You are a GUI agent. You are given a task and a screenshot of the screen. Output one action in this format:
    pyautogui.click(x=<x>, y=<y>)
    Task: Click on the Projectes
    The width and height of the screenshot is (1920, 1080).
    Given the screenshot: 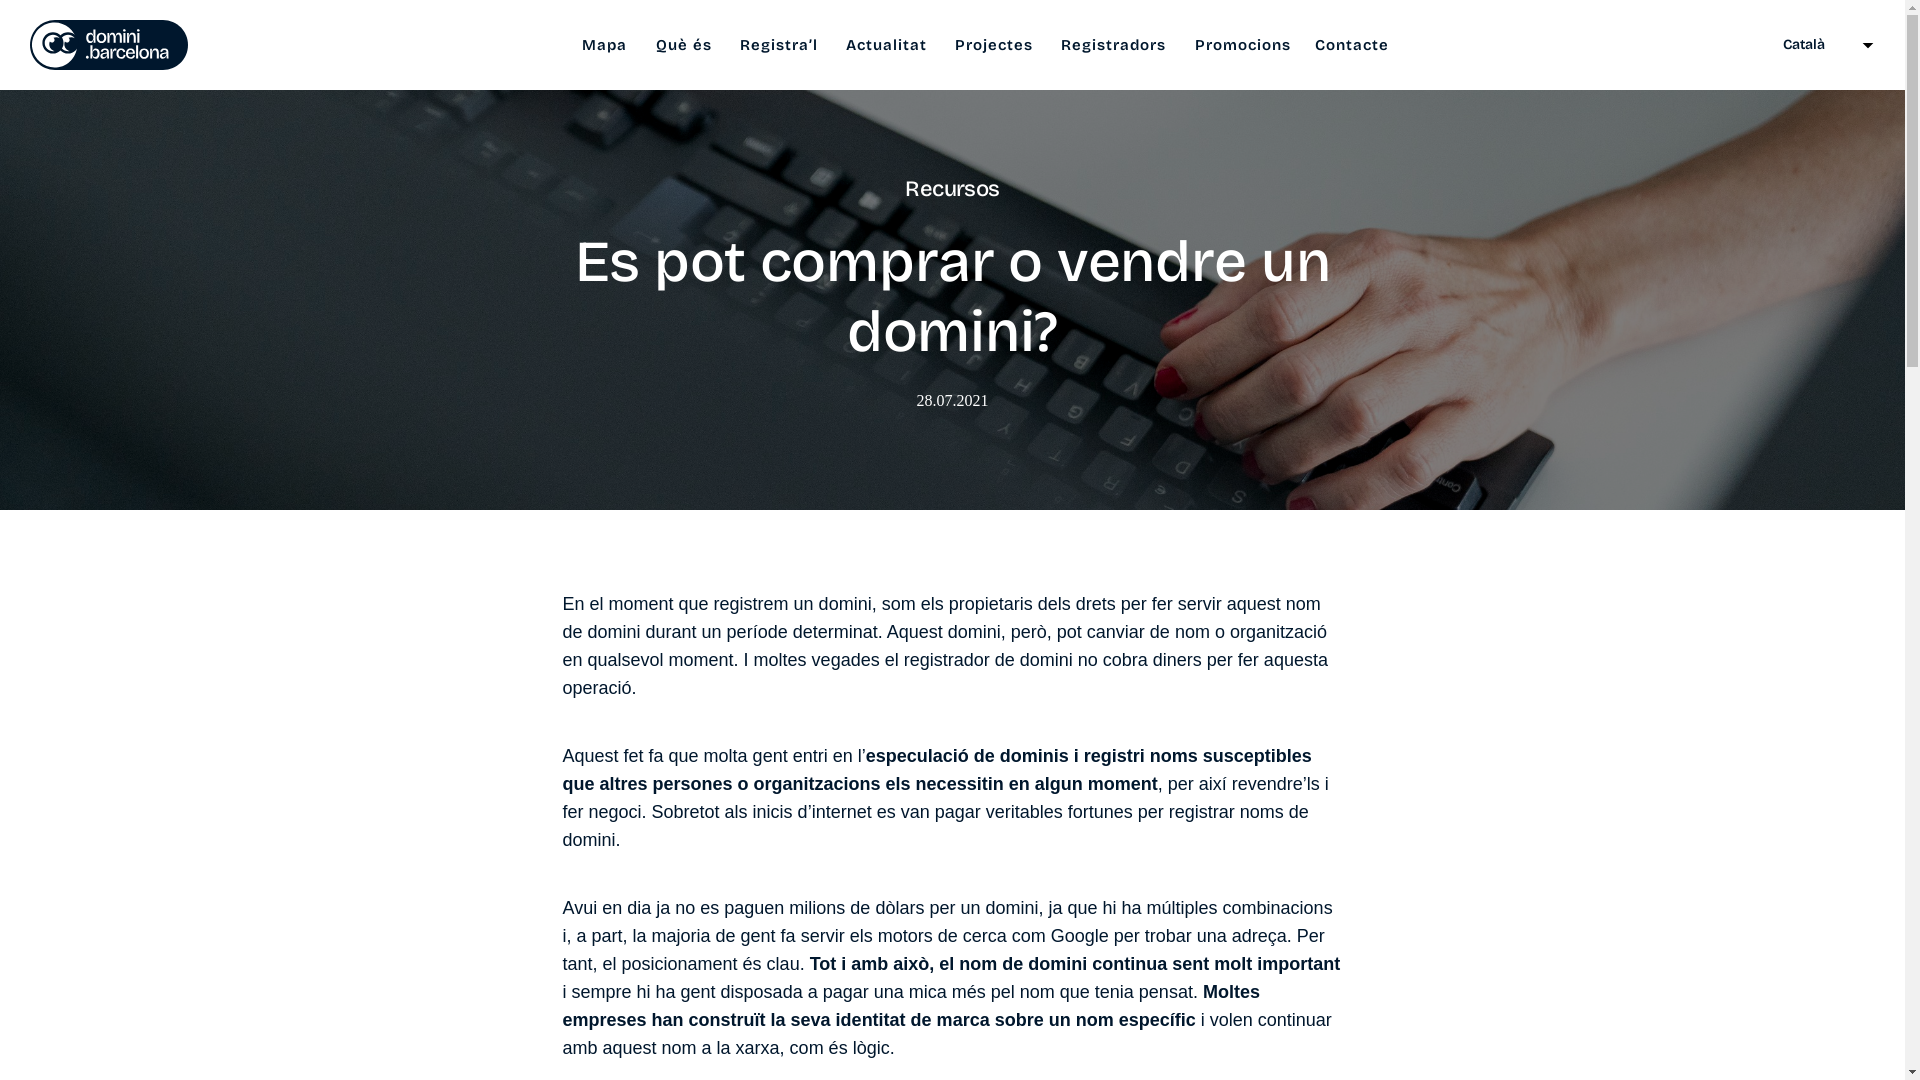 What is the action you would take?
    pyautogui.click(x=994, y=46)
    